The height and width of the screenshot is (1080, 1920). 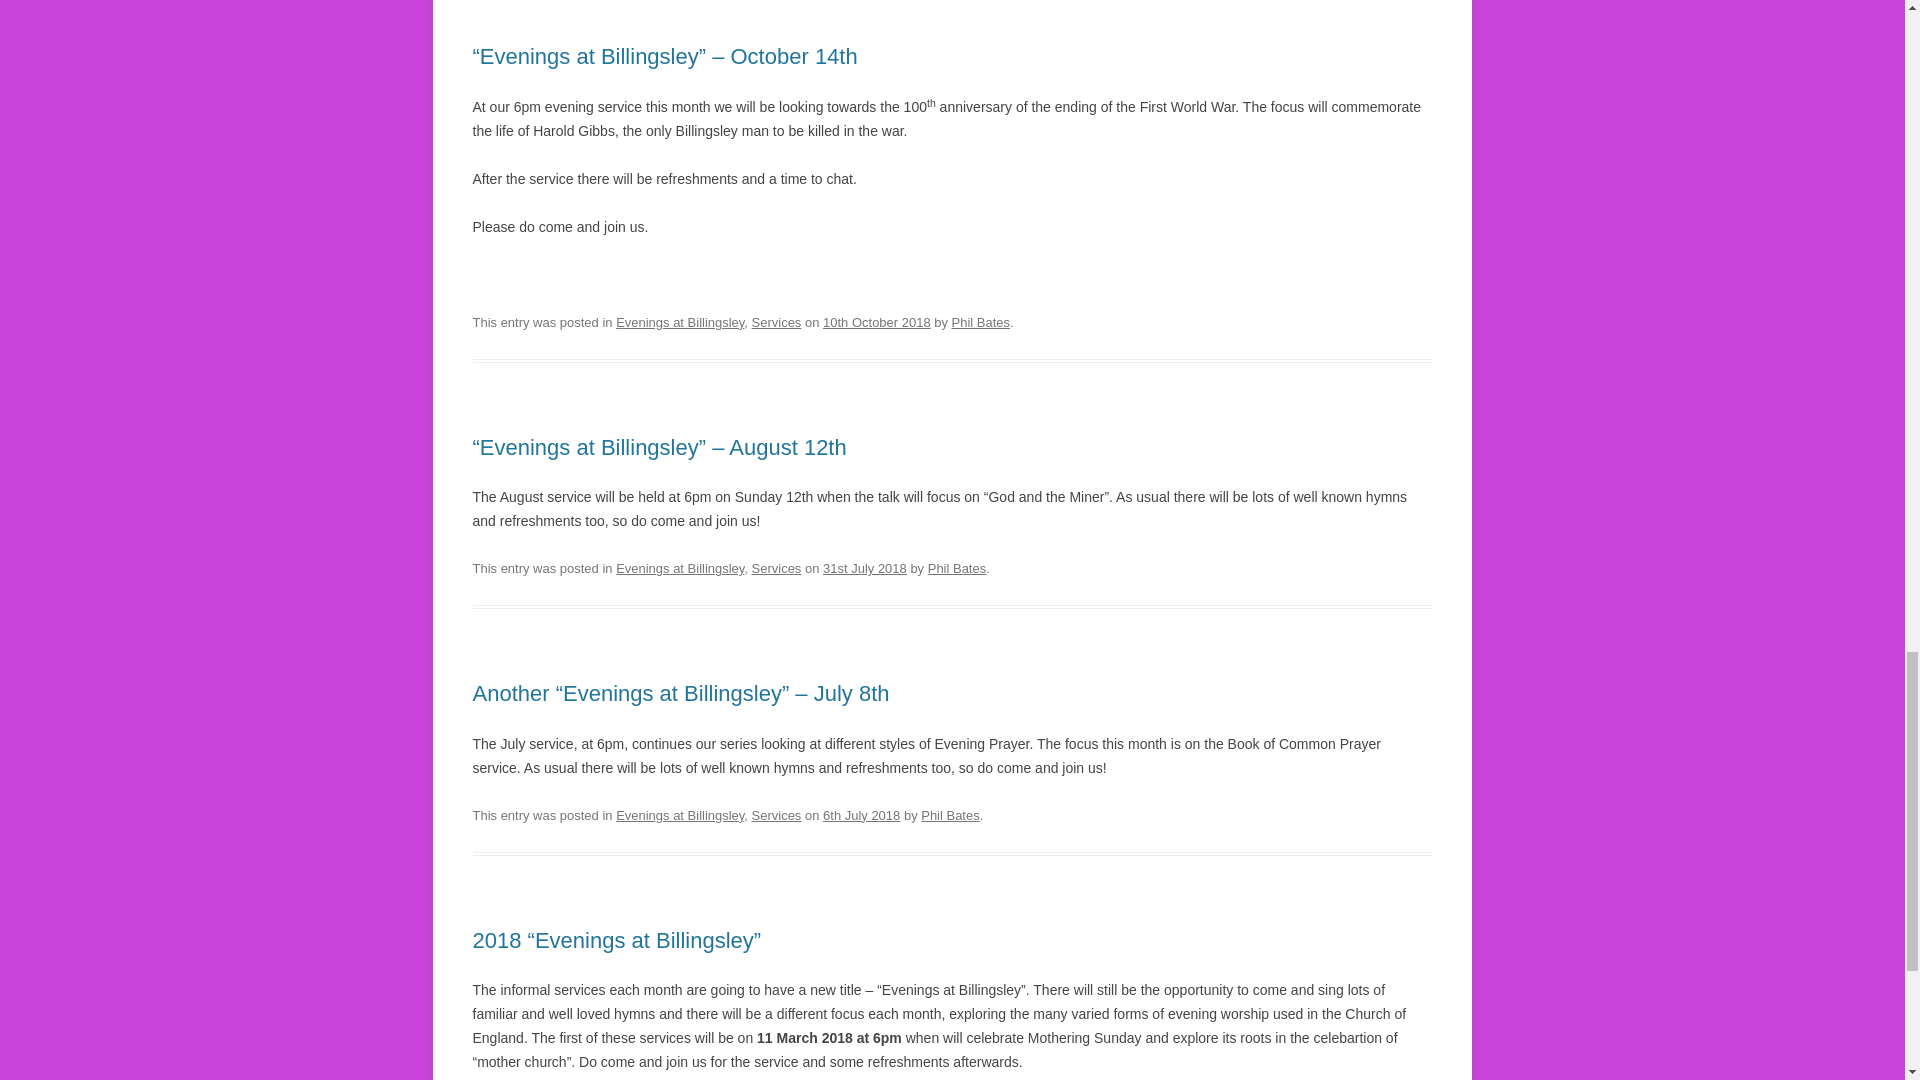 What do you see at coordinates (864, 568) in the screenshot?
I see `7:51 pm` at bounding box center [864, 568].